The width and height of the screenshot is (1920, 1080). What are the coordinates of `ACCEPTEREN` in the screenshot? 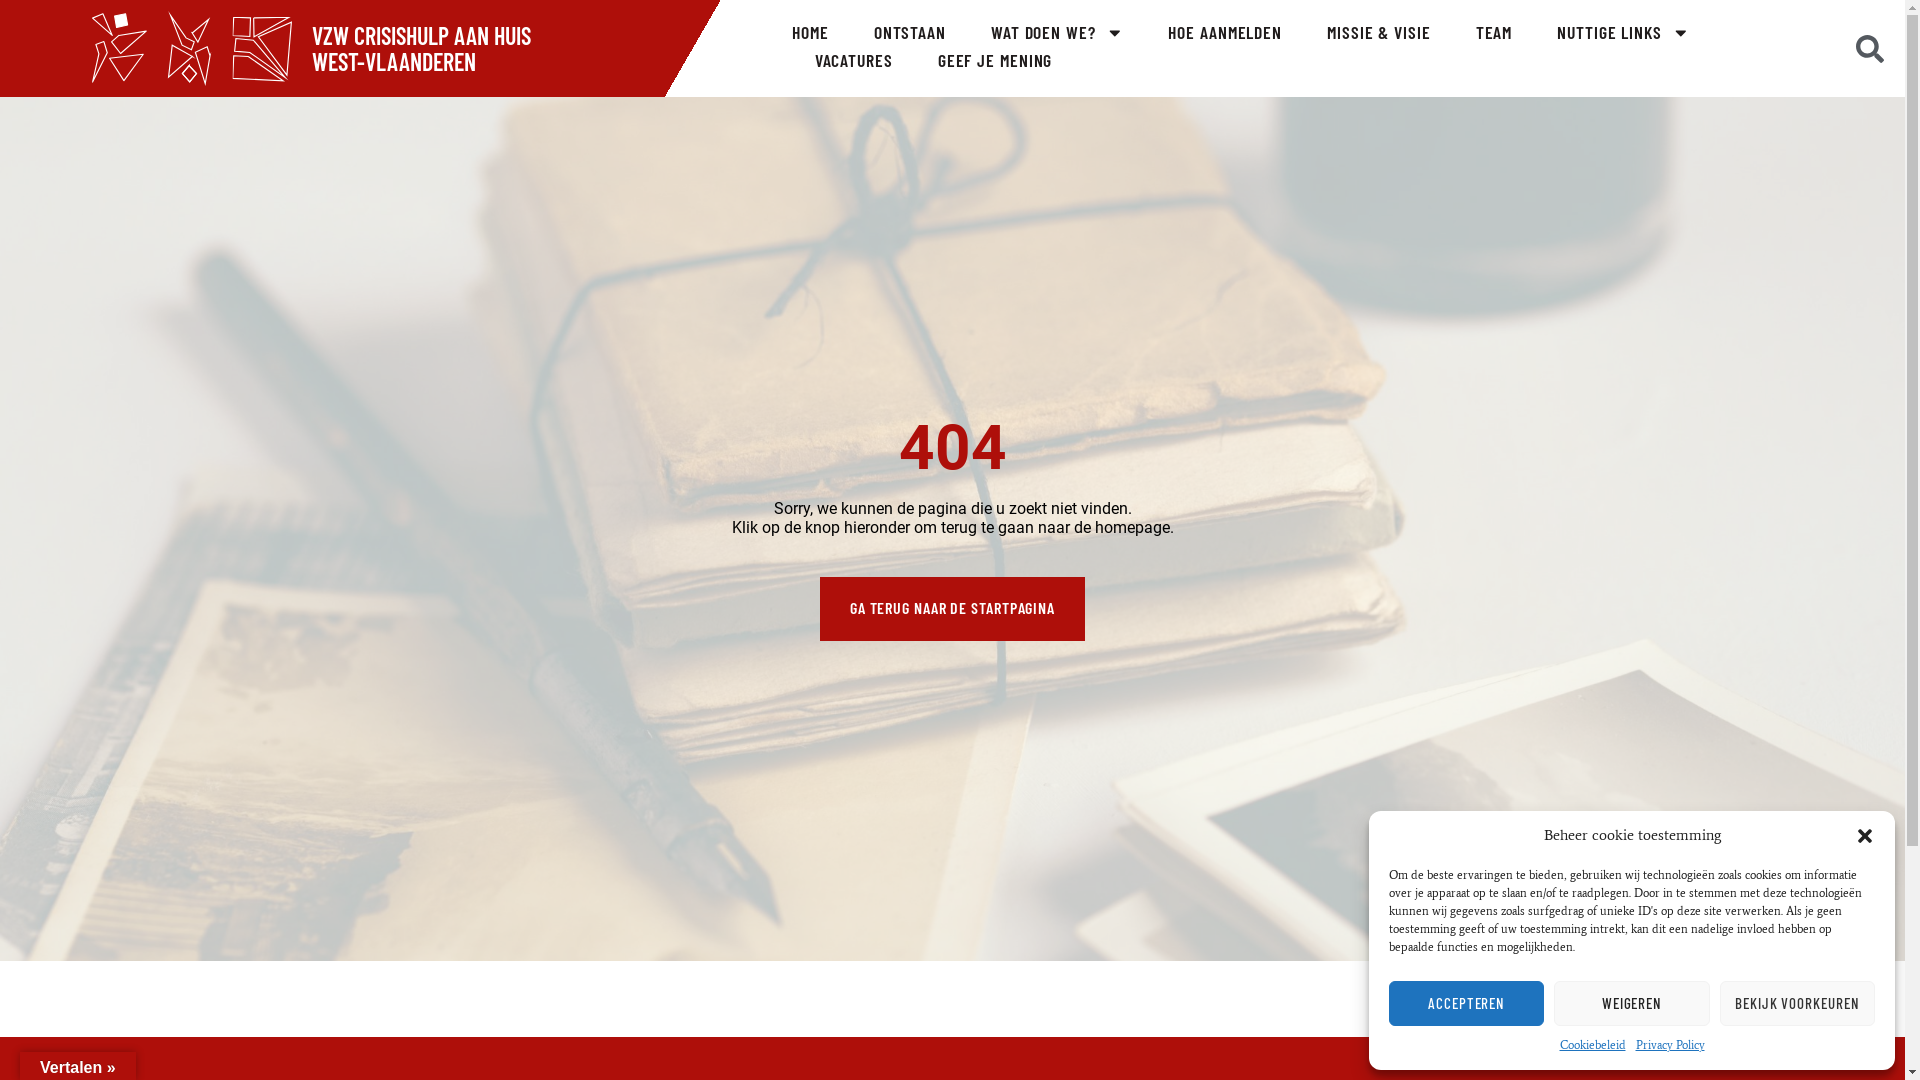 It's located at (1466, 1004).